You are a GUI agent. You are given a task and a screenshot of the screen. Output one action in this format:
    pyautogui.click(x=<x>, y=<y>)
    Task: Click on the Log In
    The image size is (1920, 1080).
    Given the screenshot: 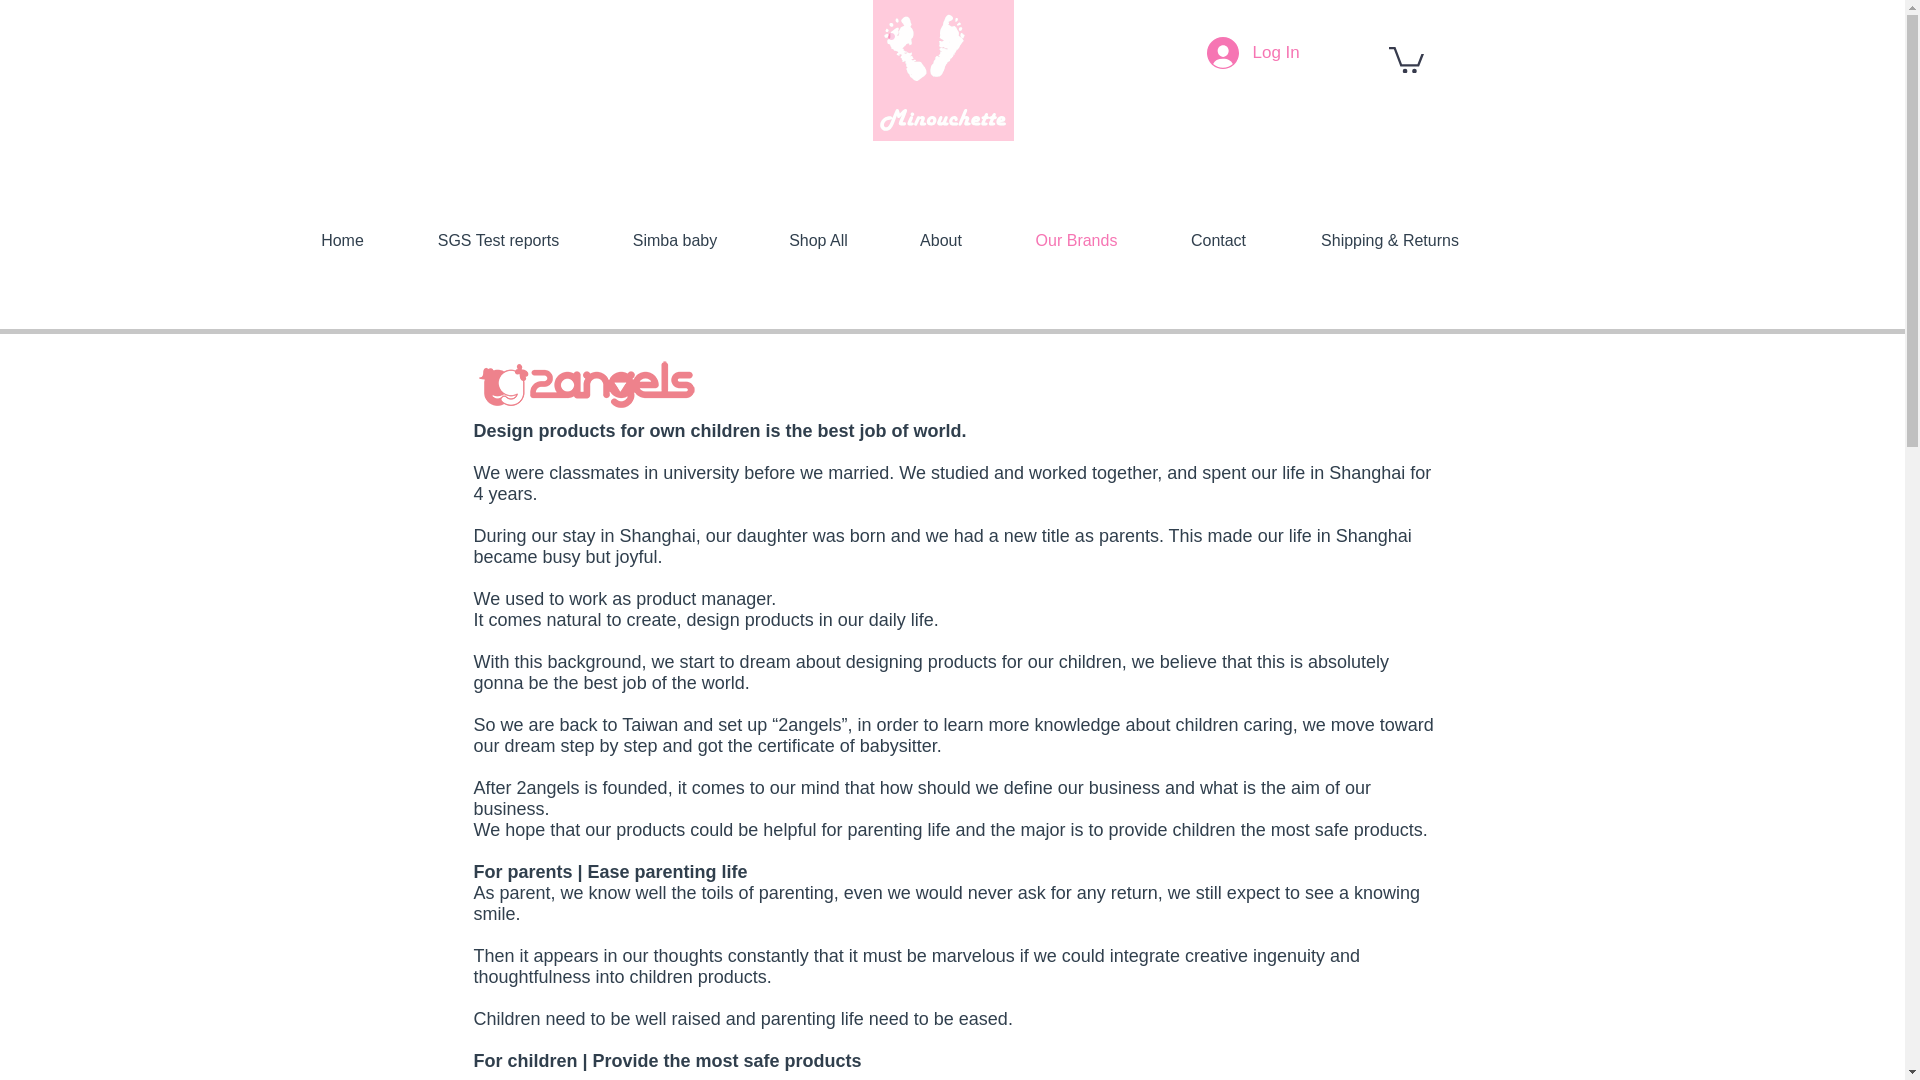 What is the action you would take?
    pyautogui.click(x=1242, y=52)
    